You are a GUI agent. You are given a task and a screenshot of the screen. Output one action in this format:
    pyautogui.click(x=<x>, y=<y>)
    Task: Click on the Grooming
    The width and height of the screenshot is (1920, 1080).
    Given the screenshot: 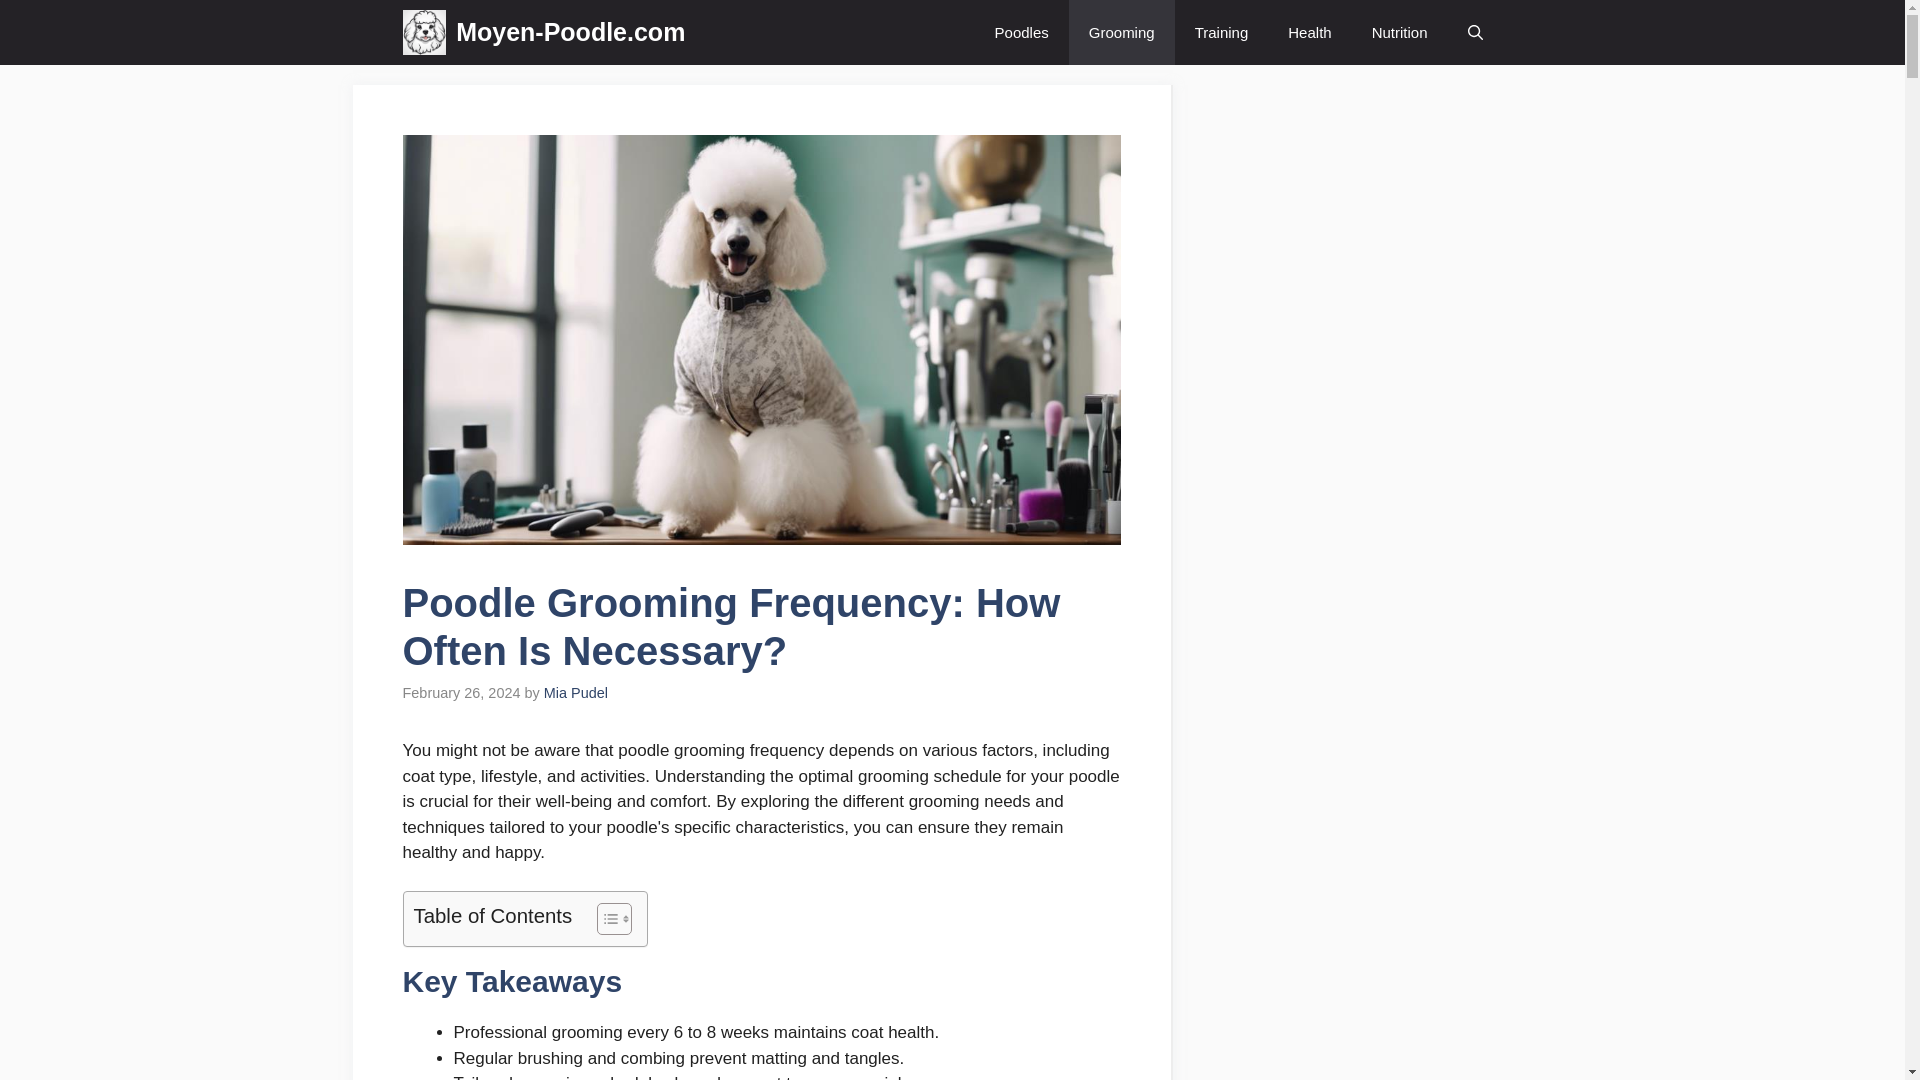 What is the action you would take?
    pyautogui.click(x=1122, y=32)
    